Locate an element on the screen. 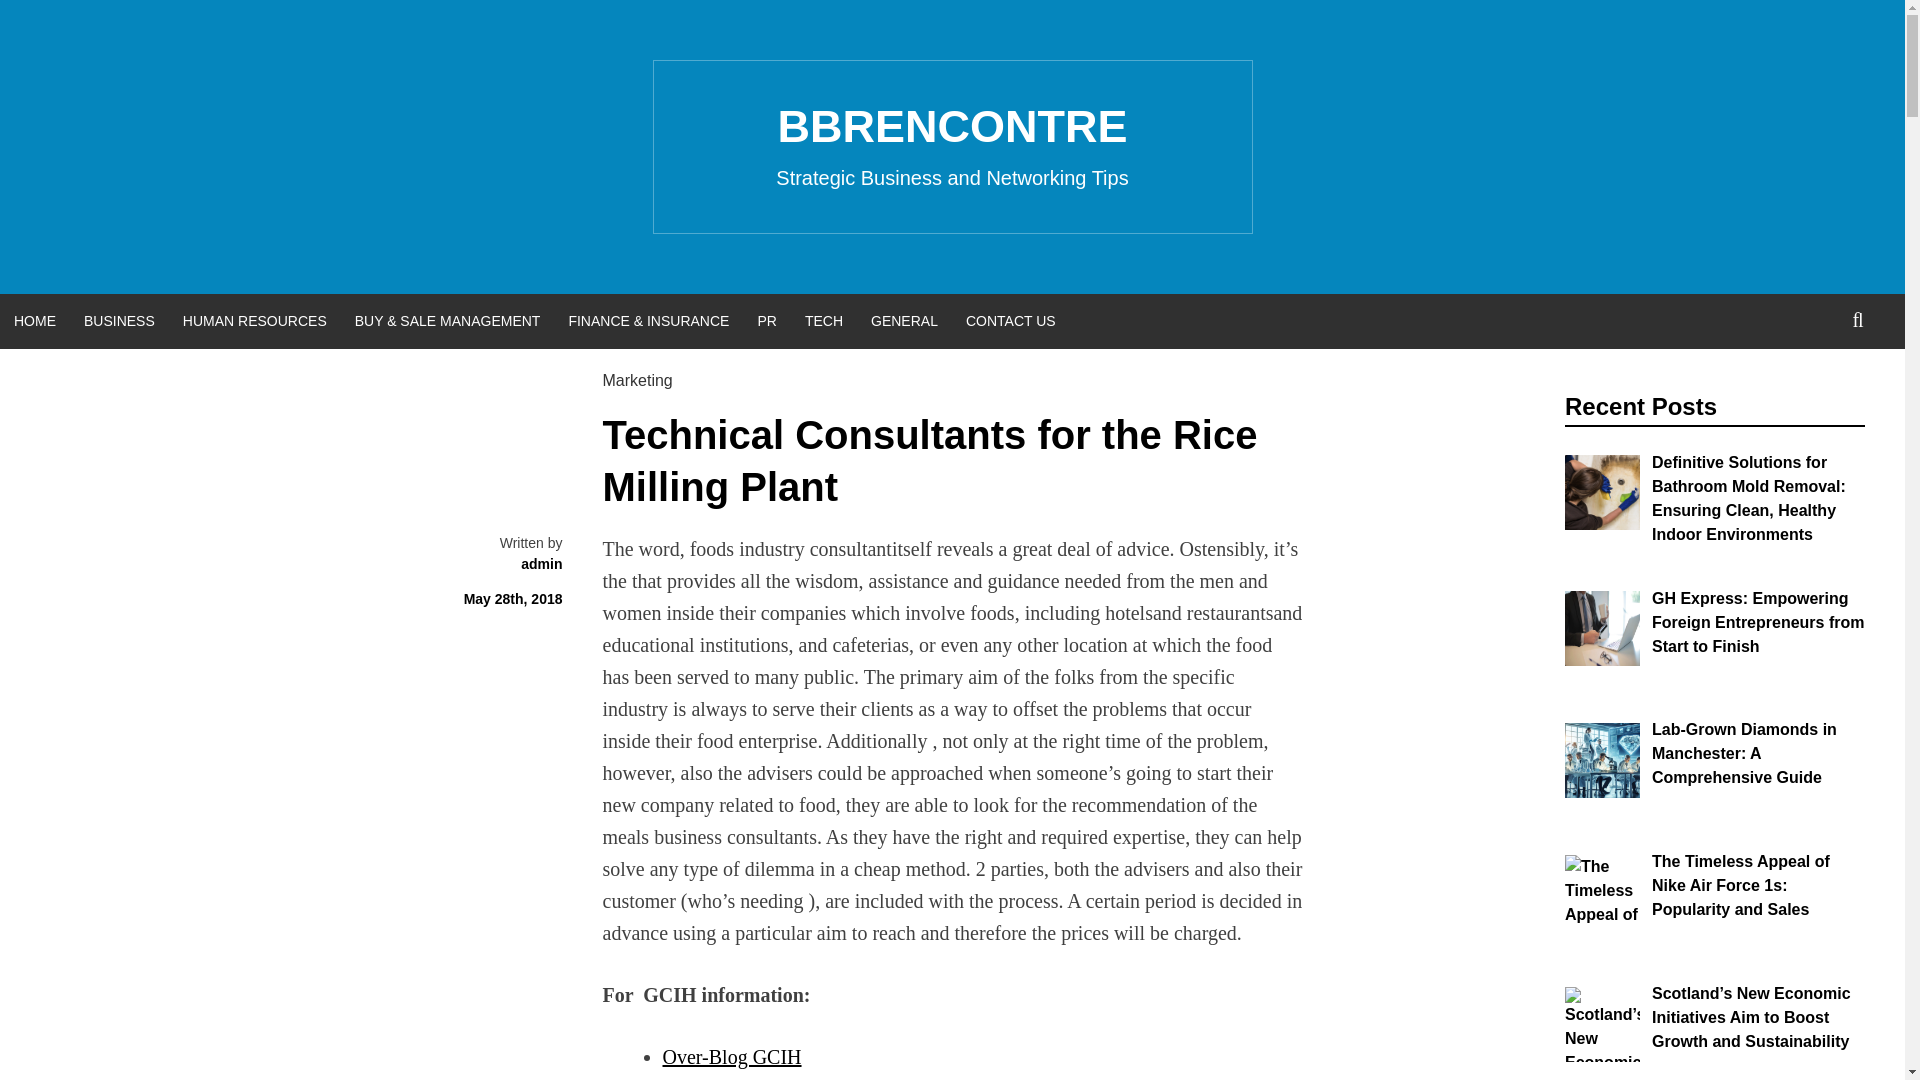  admin is located at coordinates (541, 564).